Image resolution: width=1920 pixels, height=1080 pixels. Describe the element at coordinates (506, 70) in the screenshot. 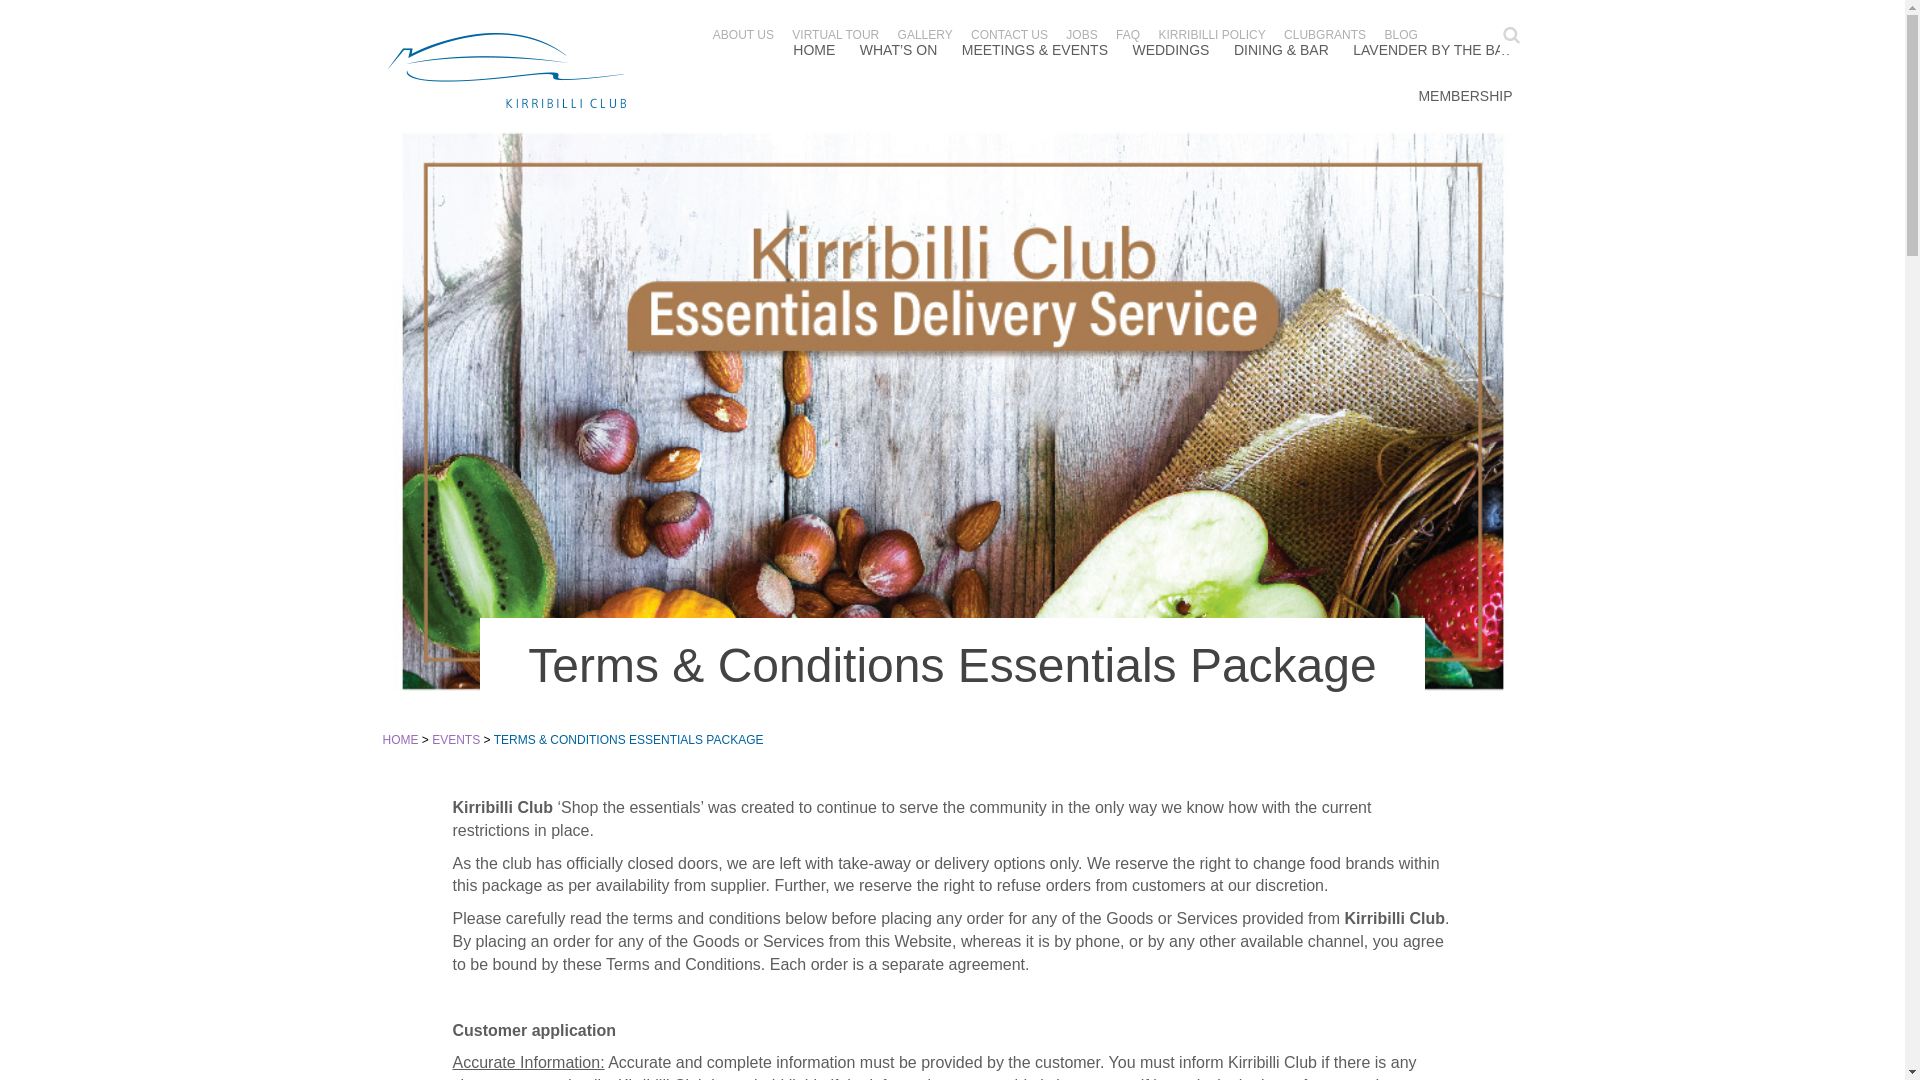

I see `Kirribilli Club` at that location.